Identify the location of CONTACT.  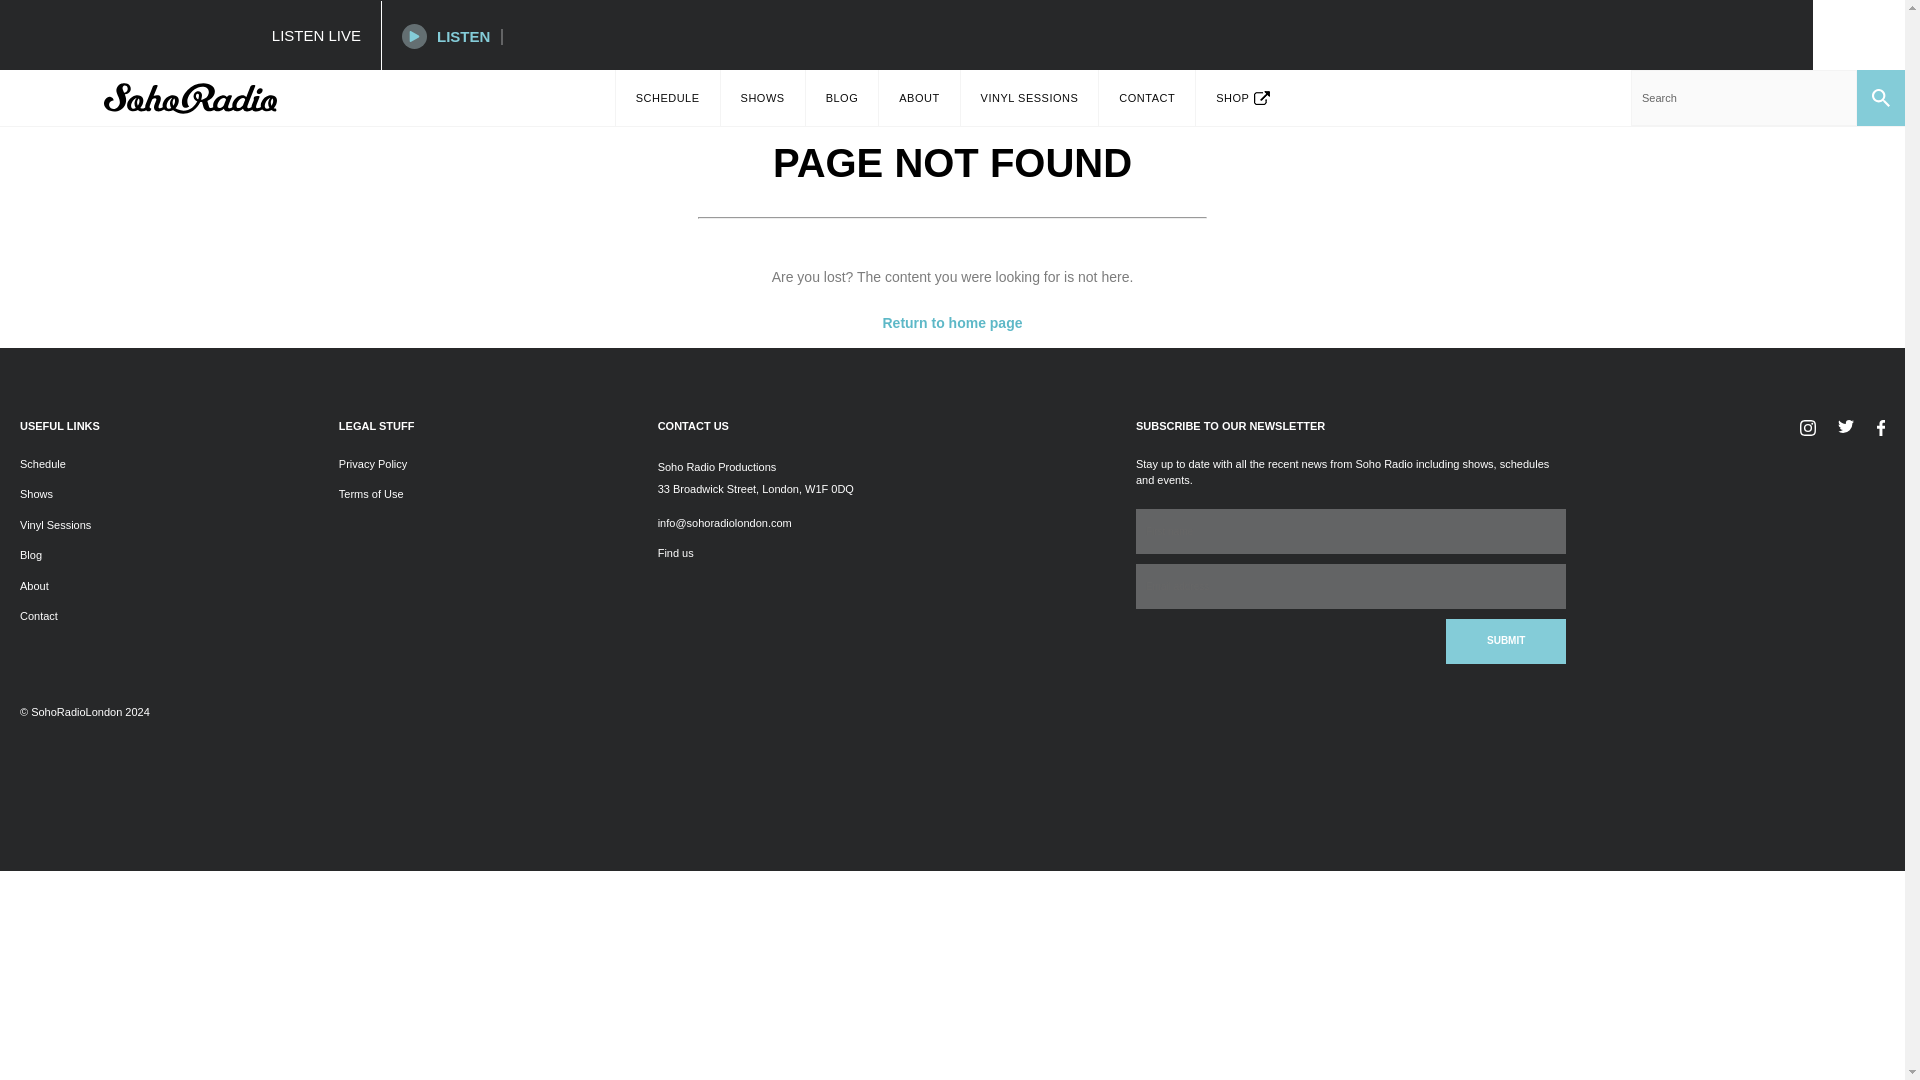
(1146, 98).